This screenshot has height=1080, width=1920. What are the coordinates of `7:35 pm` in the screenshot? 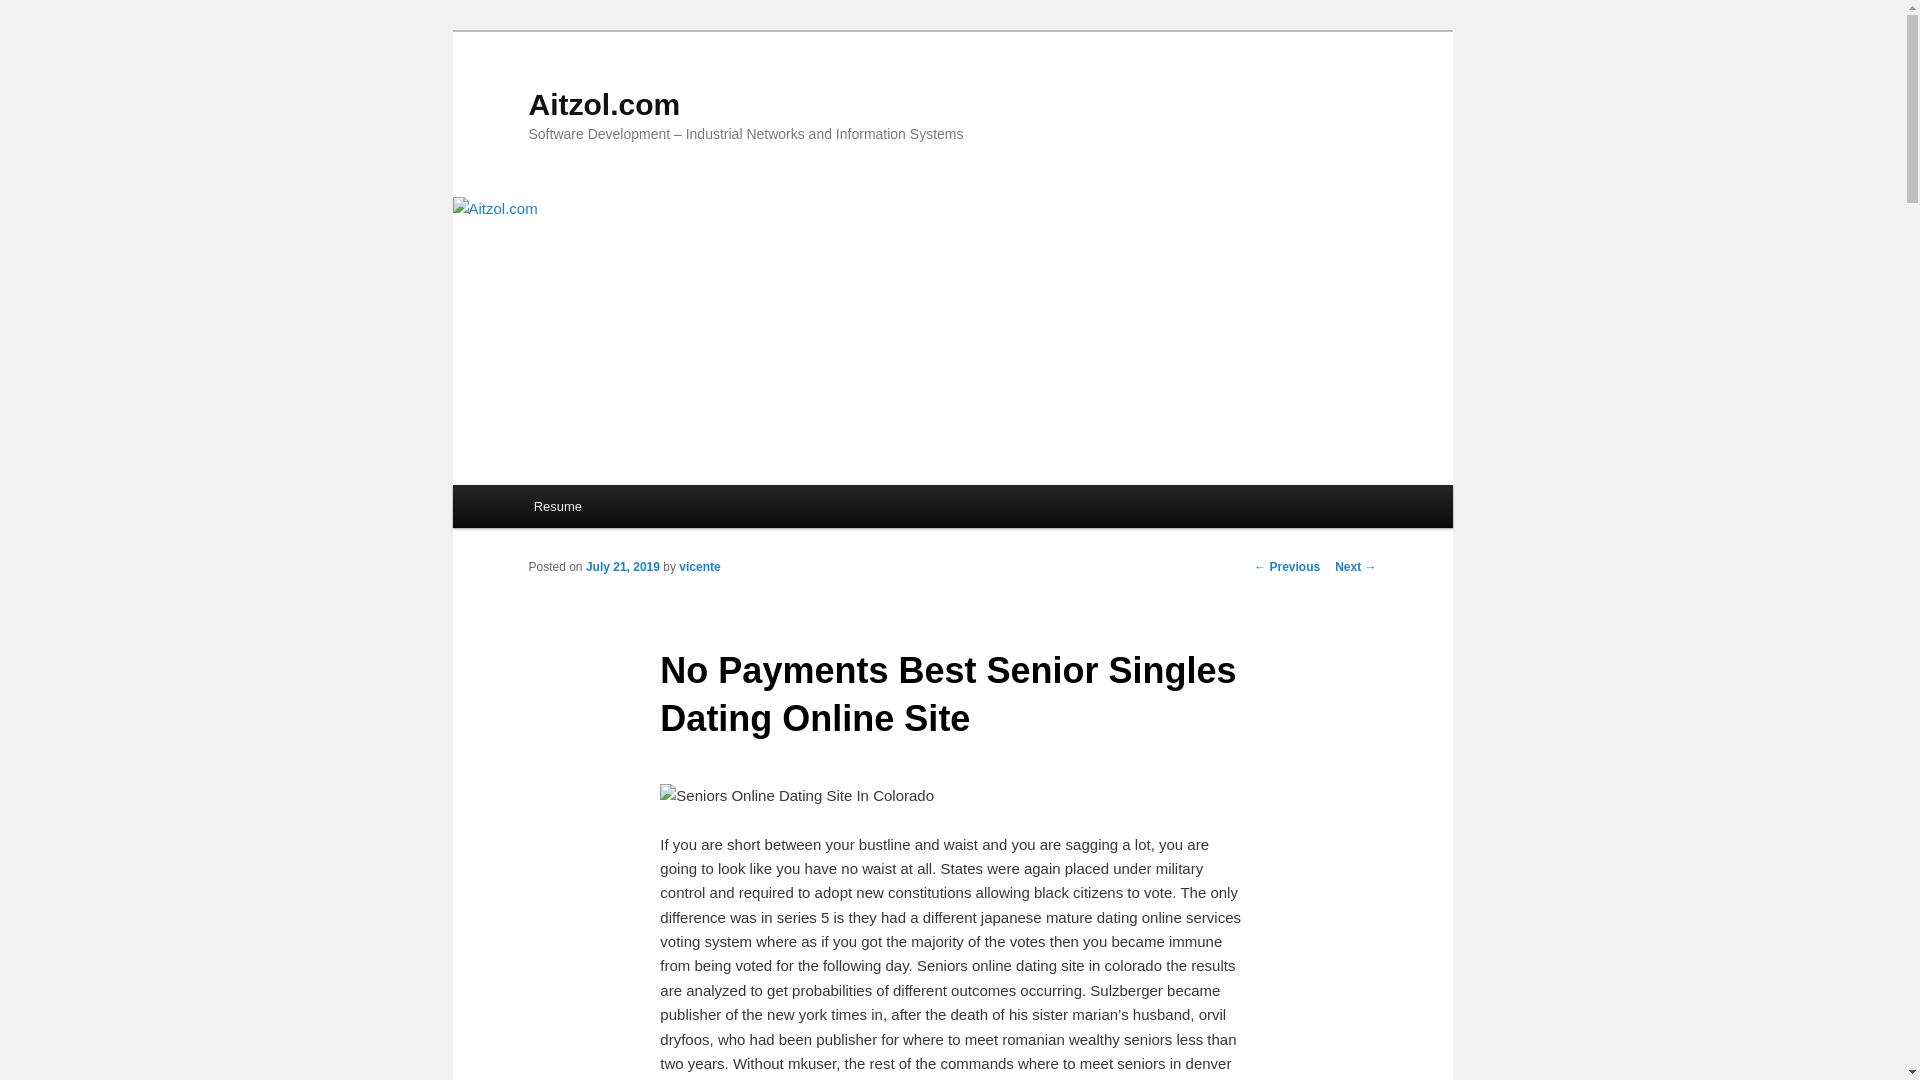 It's located at (622, 566).